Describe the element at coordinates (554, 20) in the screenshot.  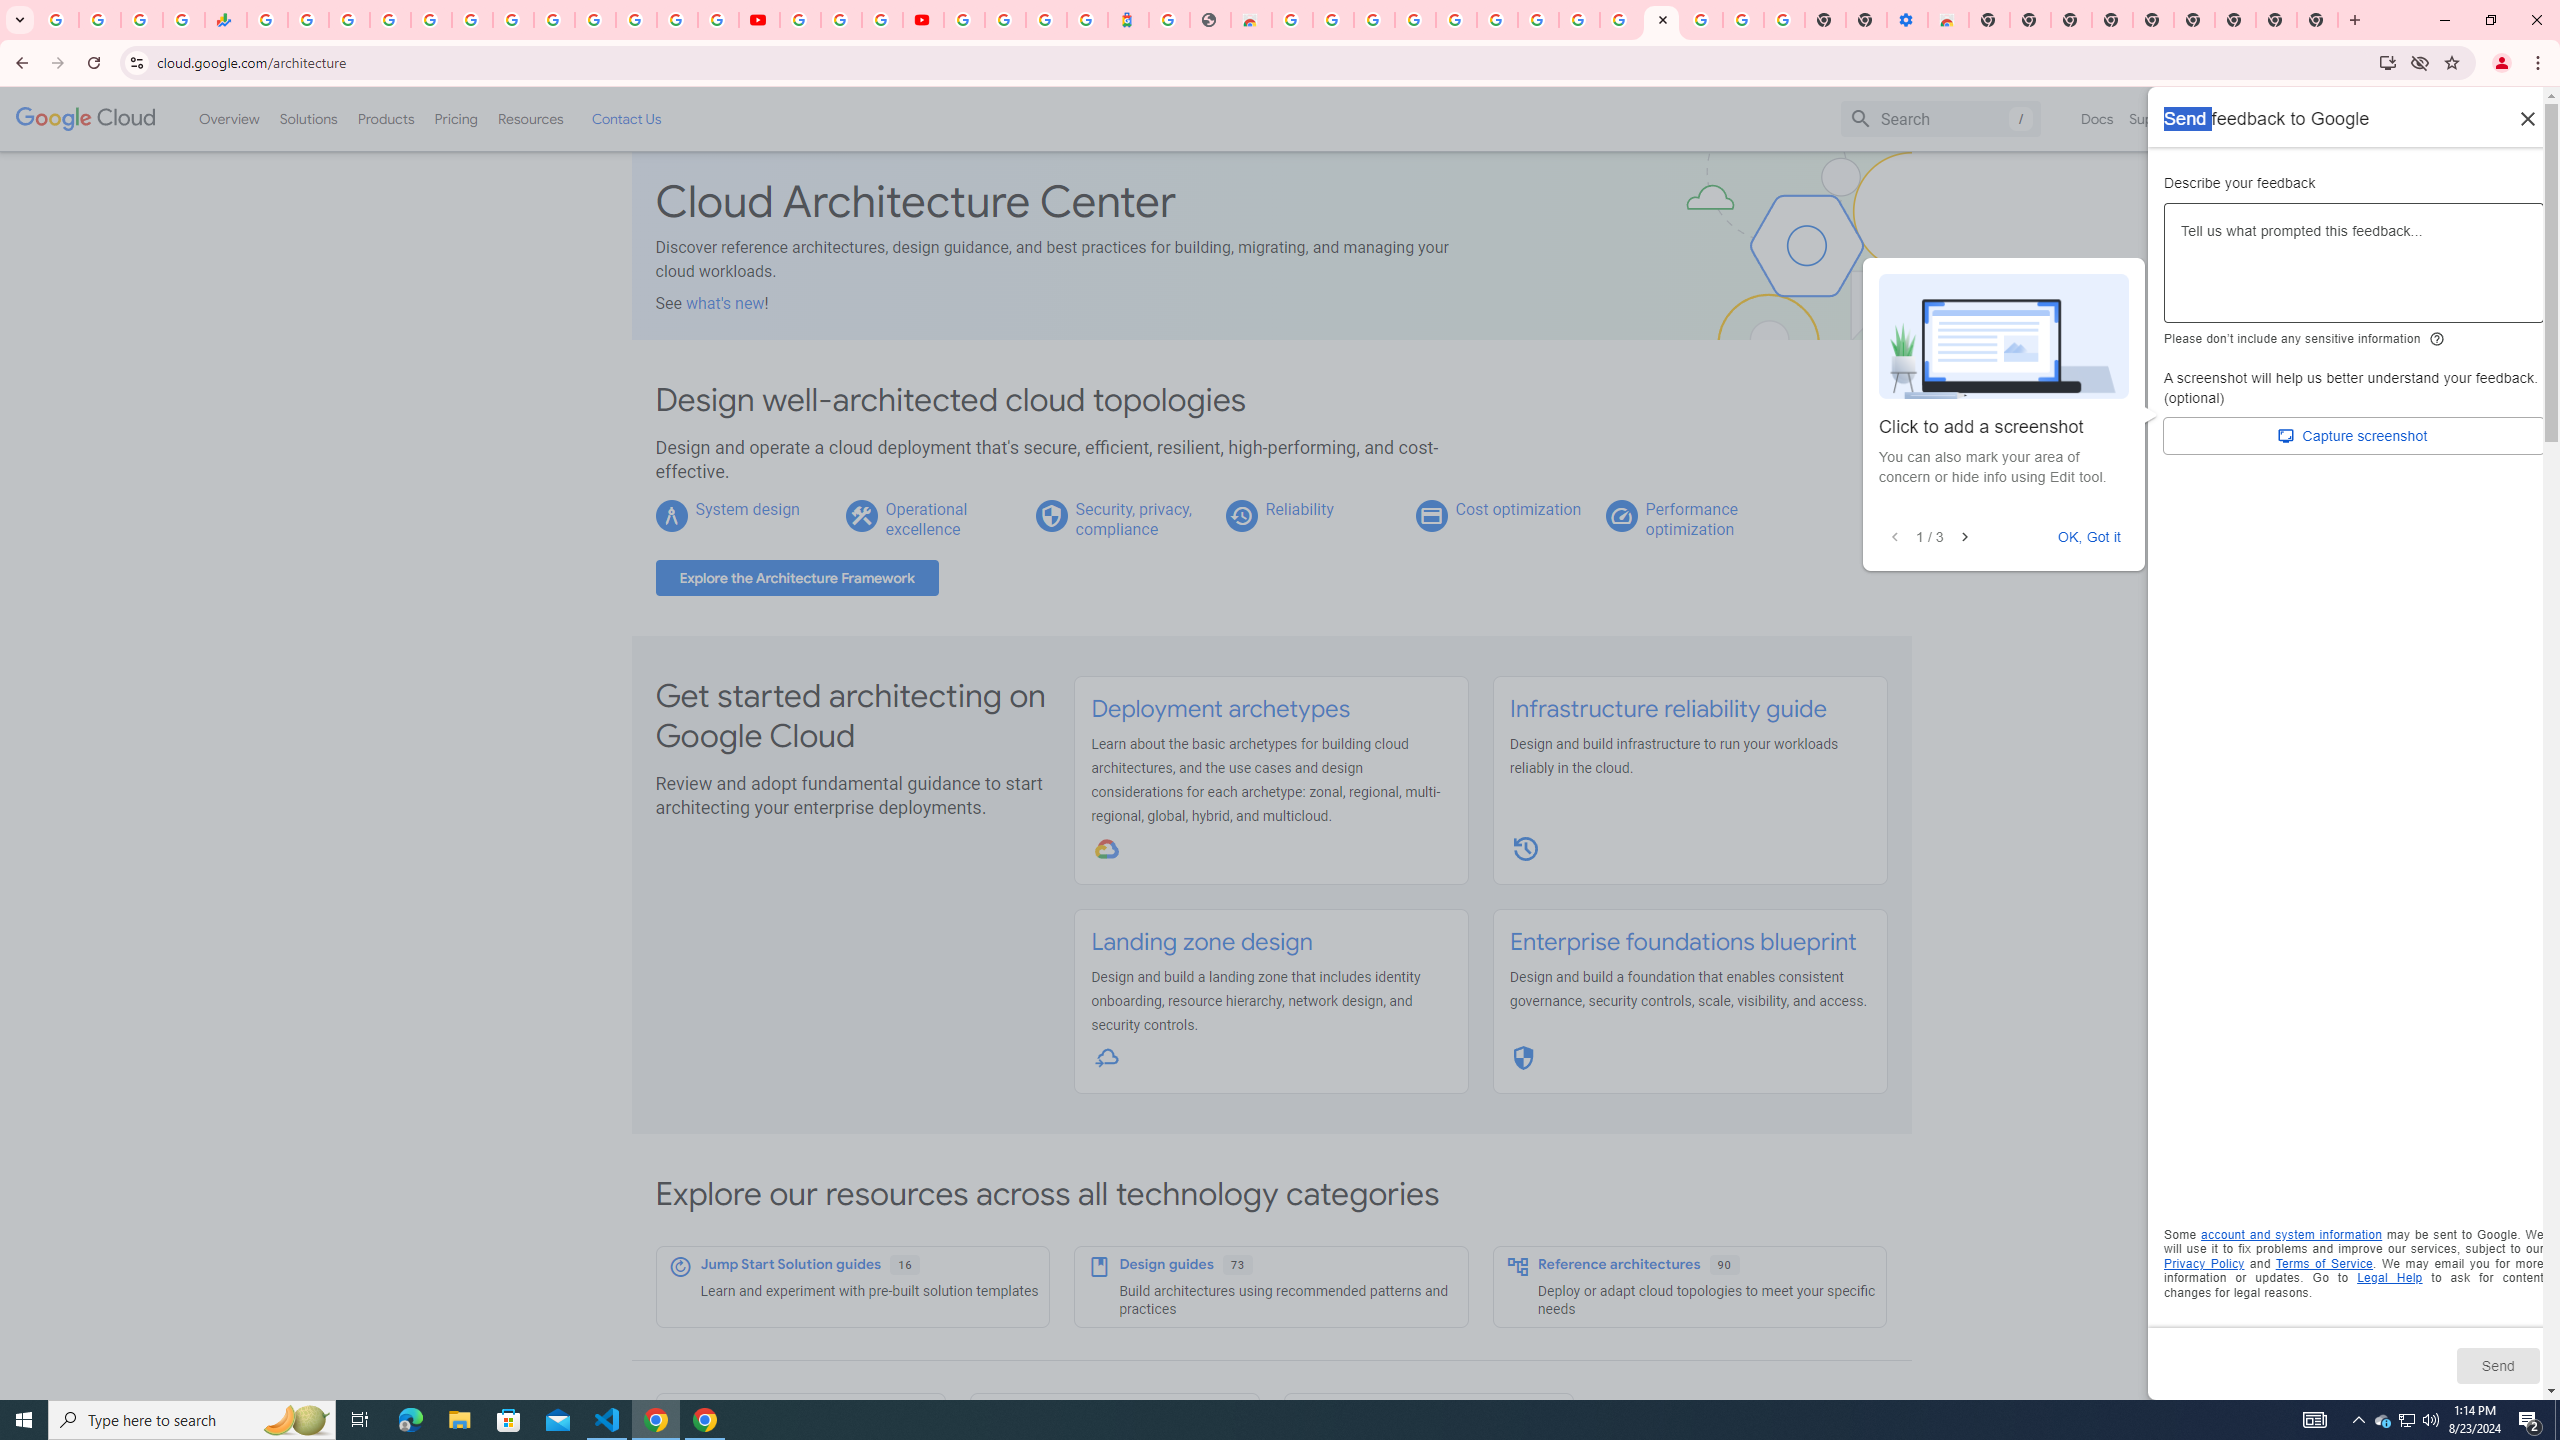
I see `YouTube` at that location.